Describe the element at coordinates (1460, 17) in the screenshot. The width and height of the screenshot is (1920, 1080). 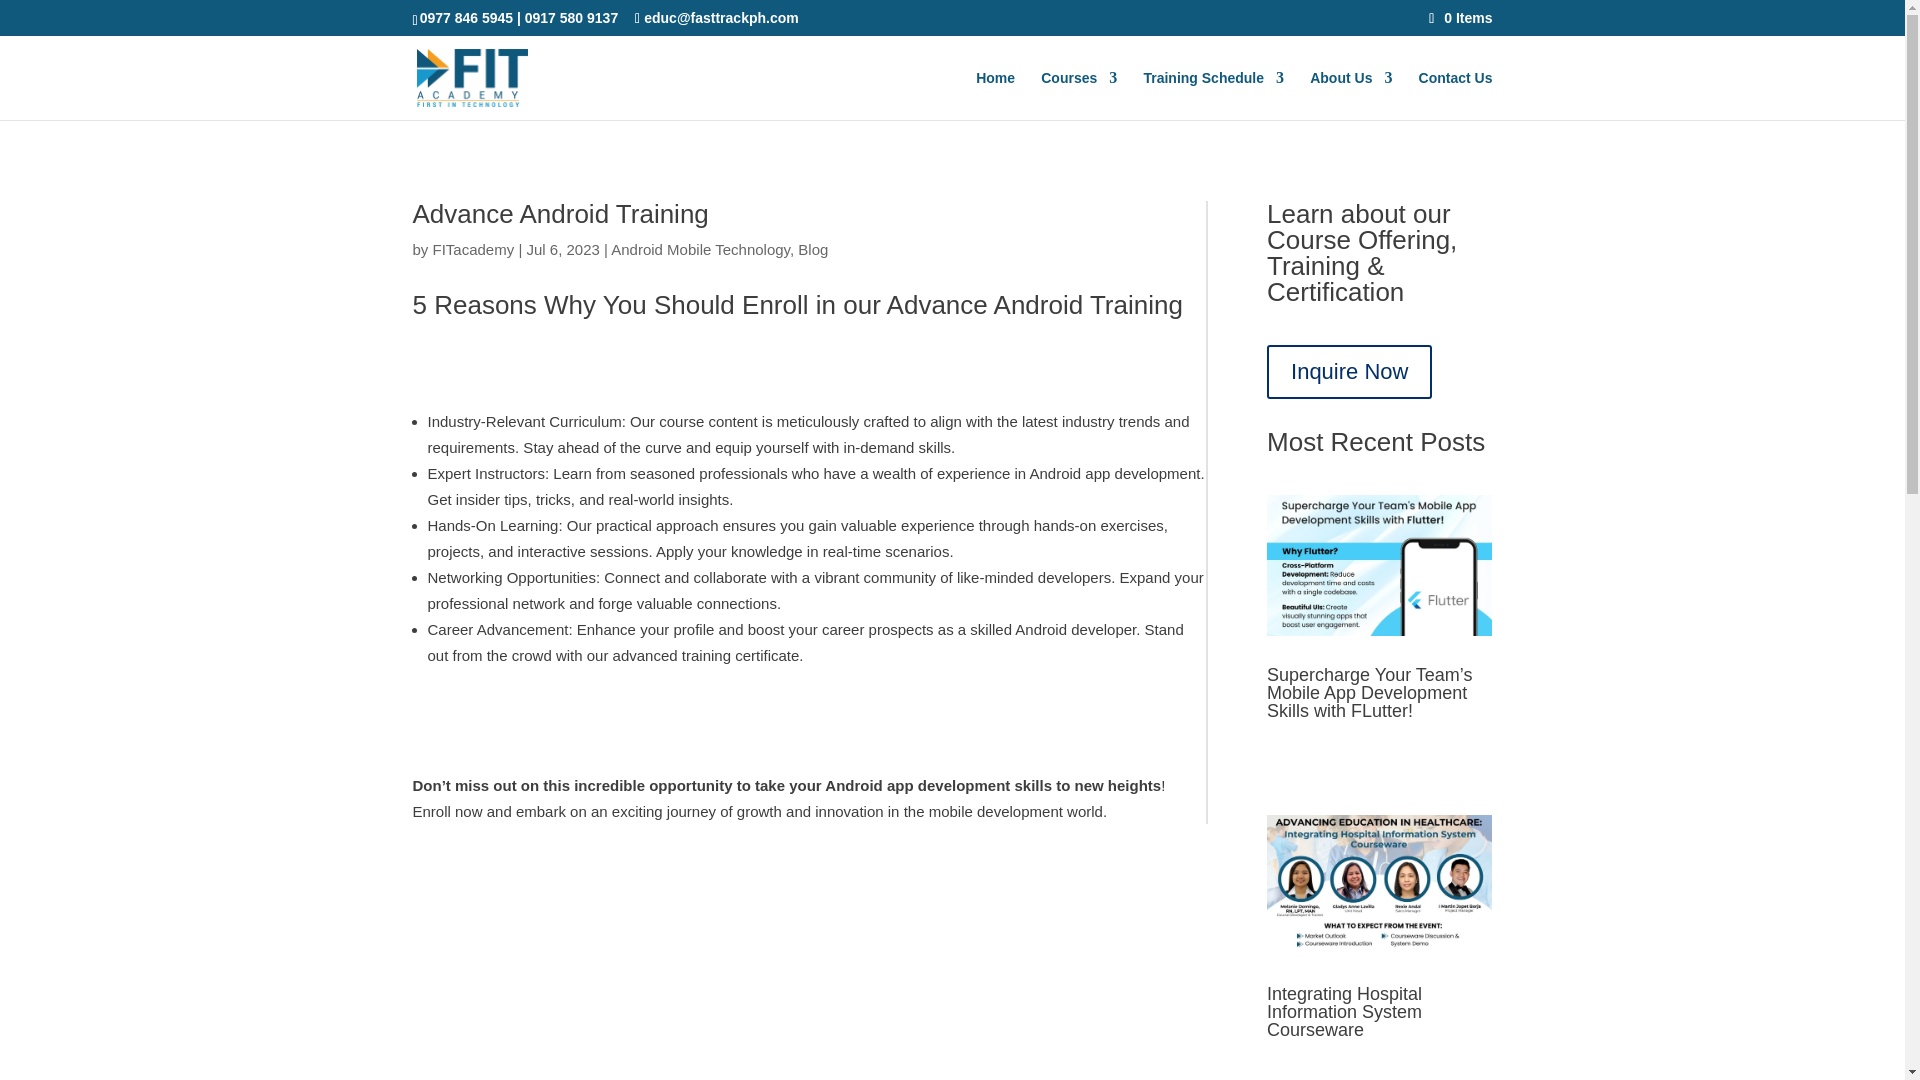
I see `0 Items` at that location.